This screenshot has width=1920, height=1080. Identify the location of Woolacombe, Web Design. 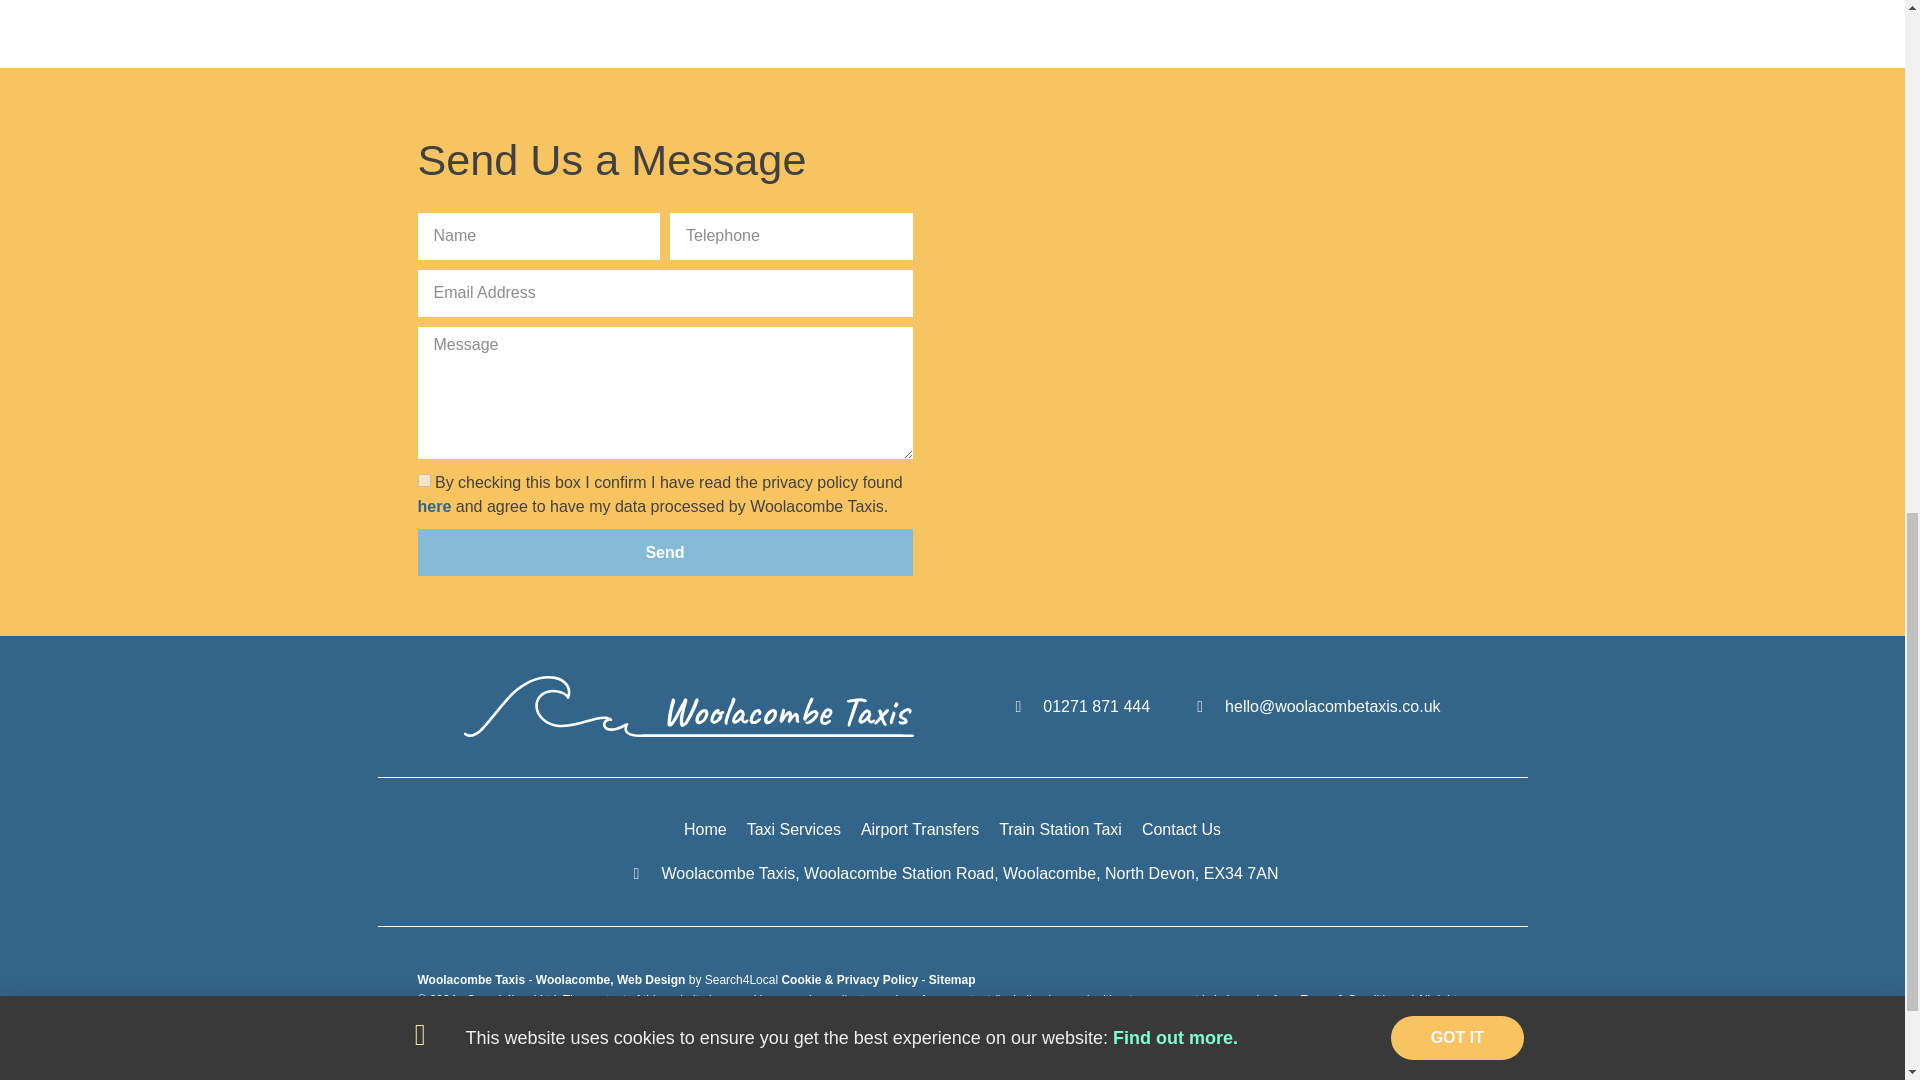
(612, 980).